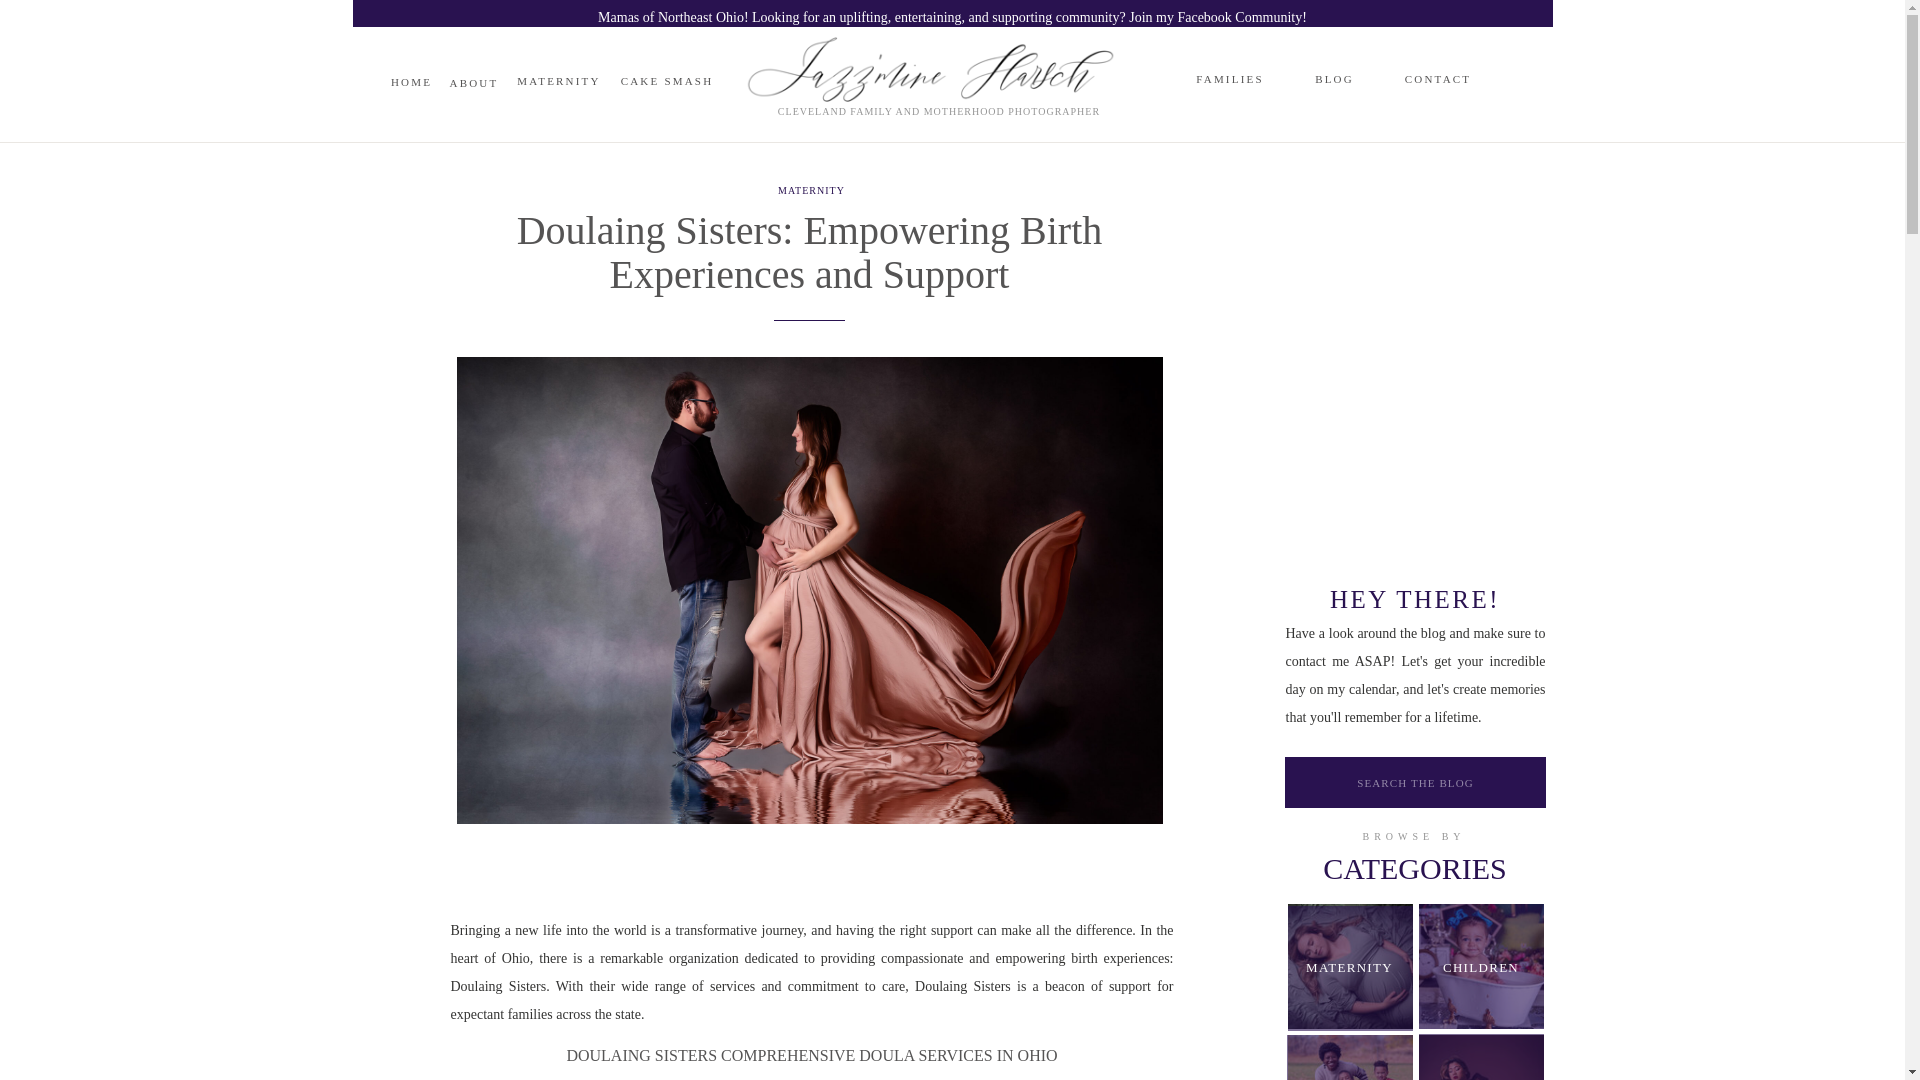 The height and width of the screenshot is (1080, 1920). What do you see at coordinates (410, 82) in the screenshot?
I see `HOME` at bounding box center [410, 82].